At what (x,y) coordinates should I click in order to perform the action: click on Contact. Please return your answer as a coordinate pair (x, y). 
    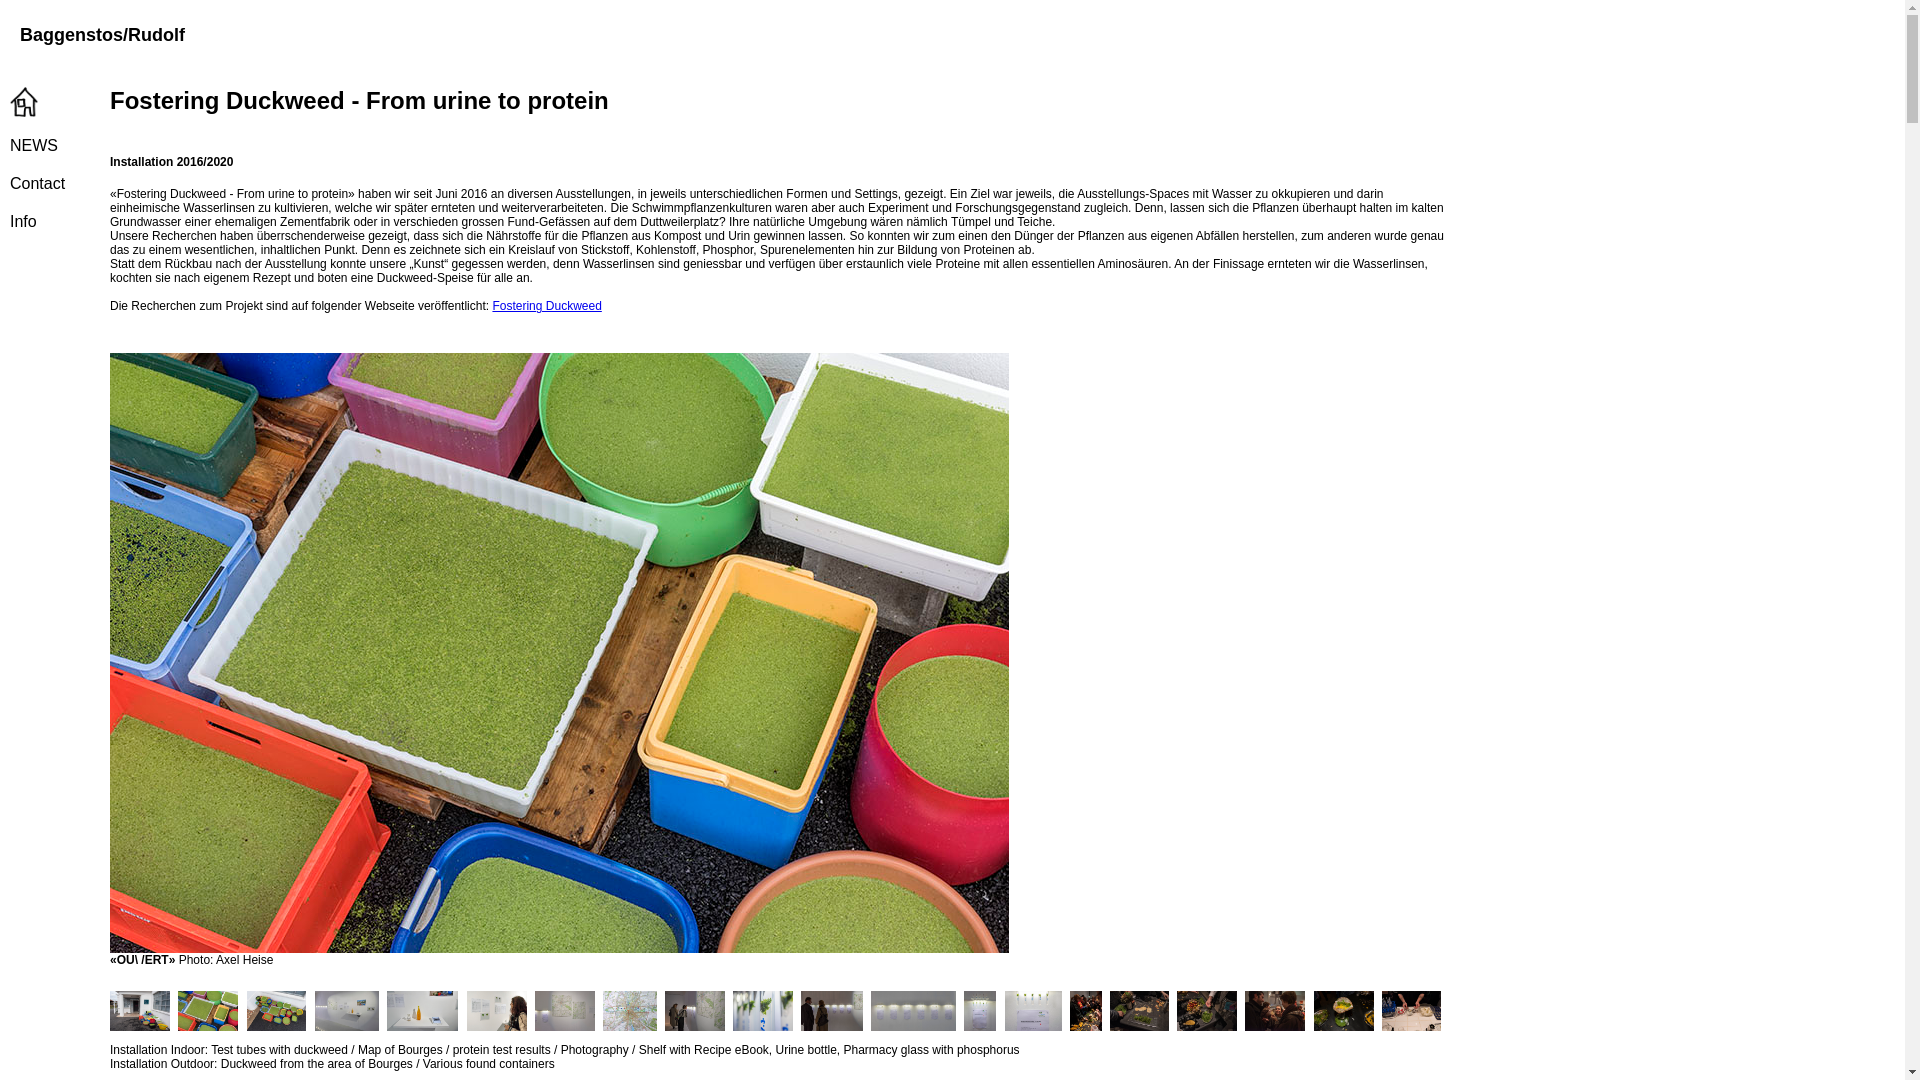
    Looking at the image, I should click on (38, 184).